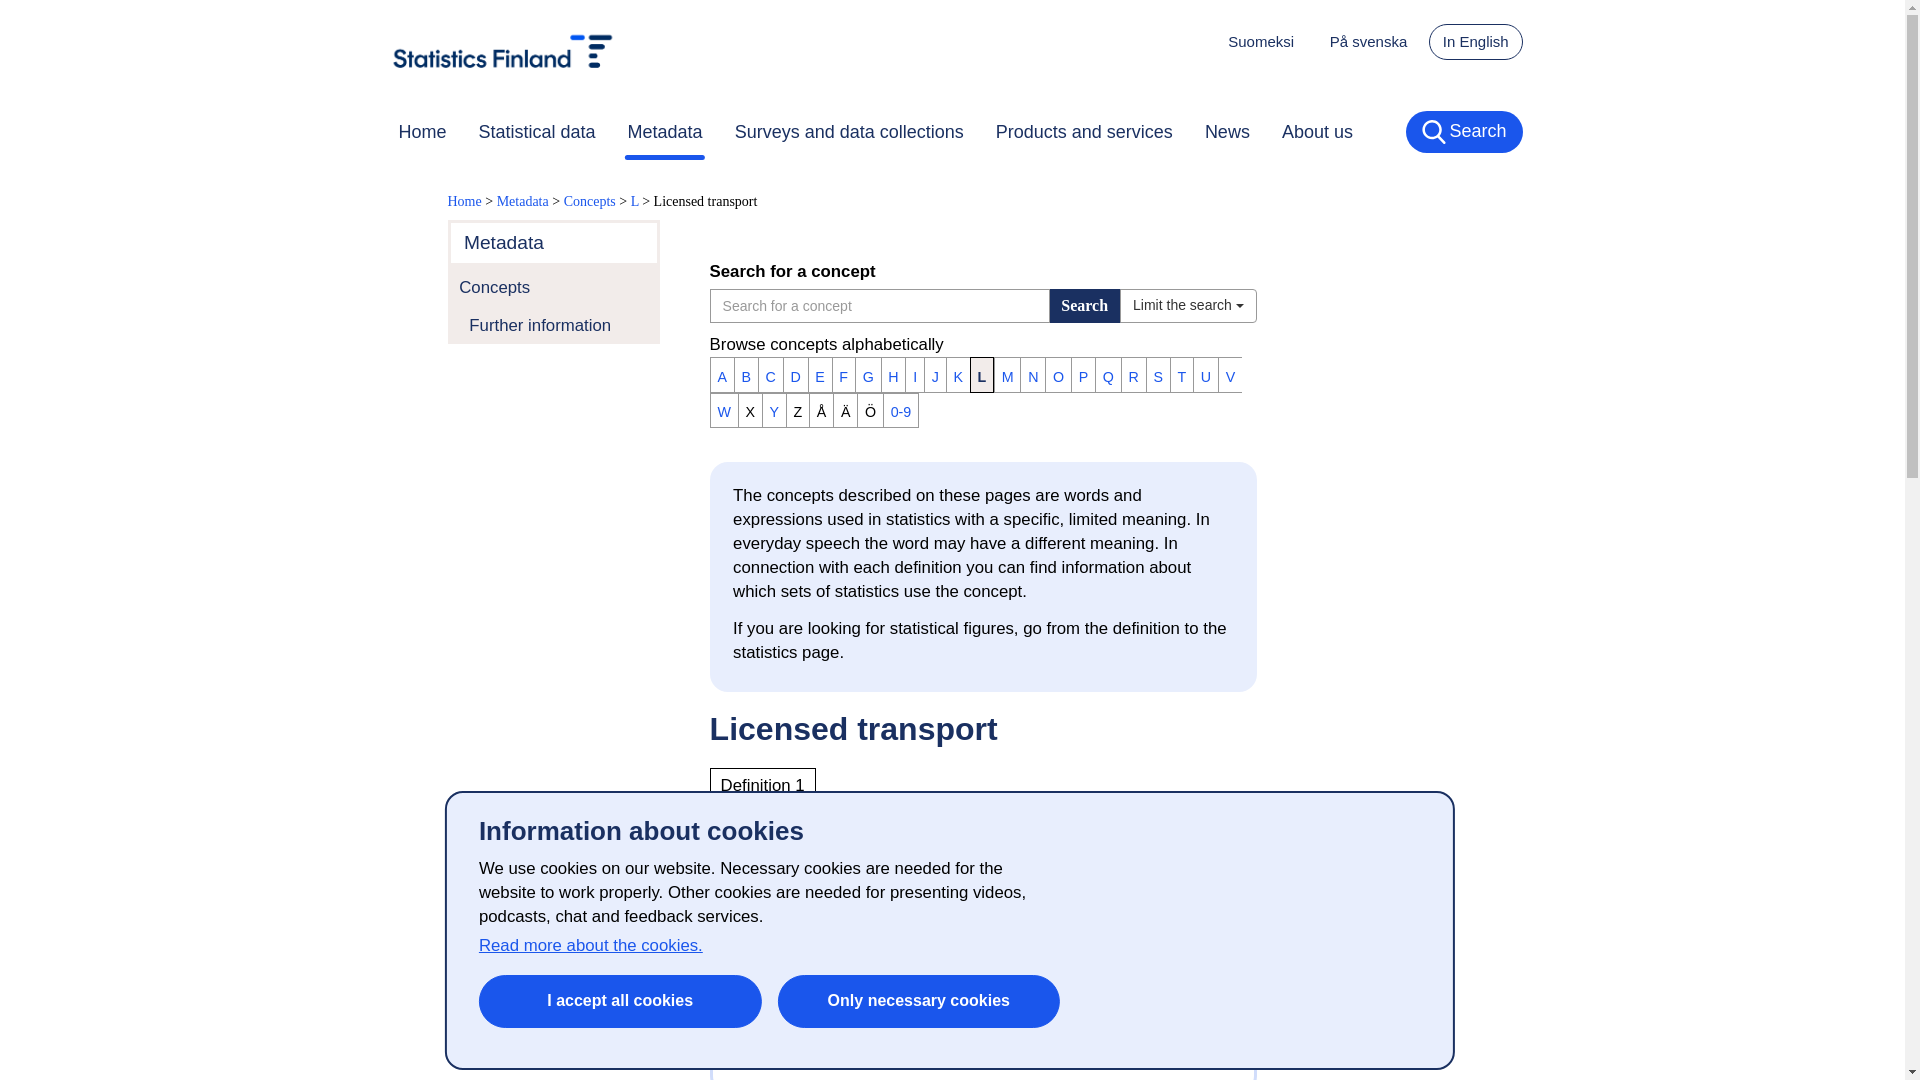  What do you see at coordinates (746, 375) in the screenshot?
I see `B` at bounding box center [746, 375].